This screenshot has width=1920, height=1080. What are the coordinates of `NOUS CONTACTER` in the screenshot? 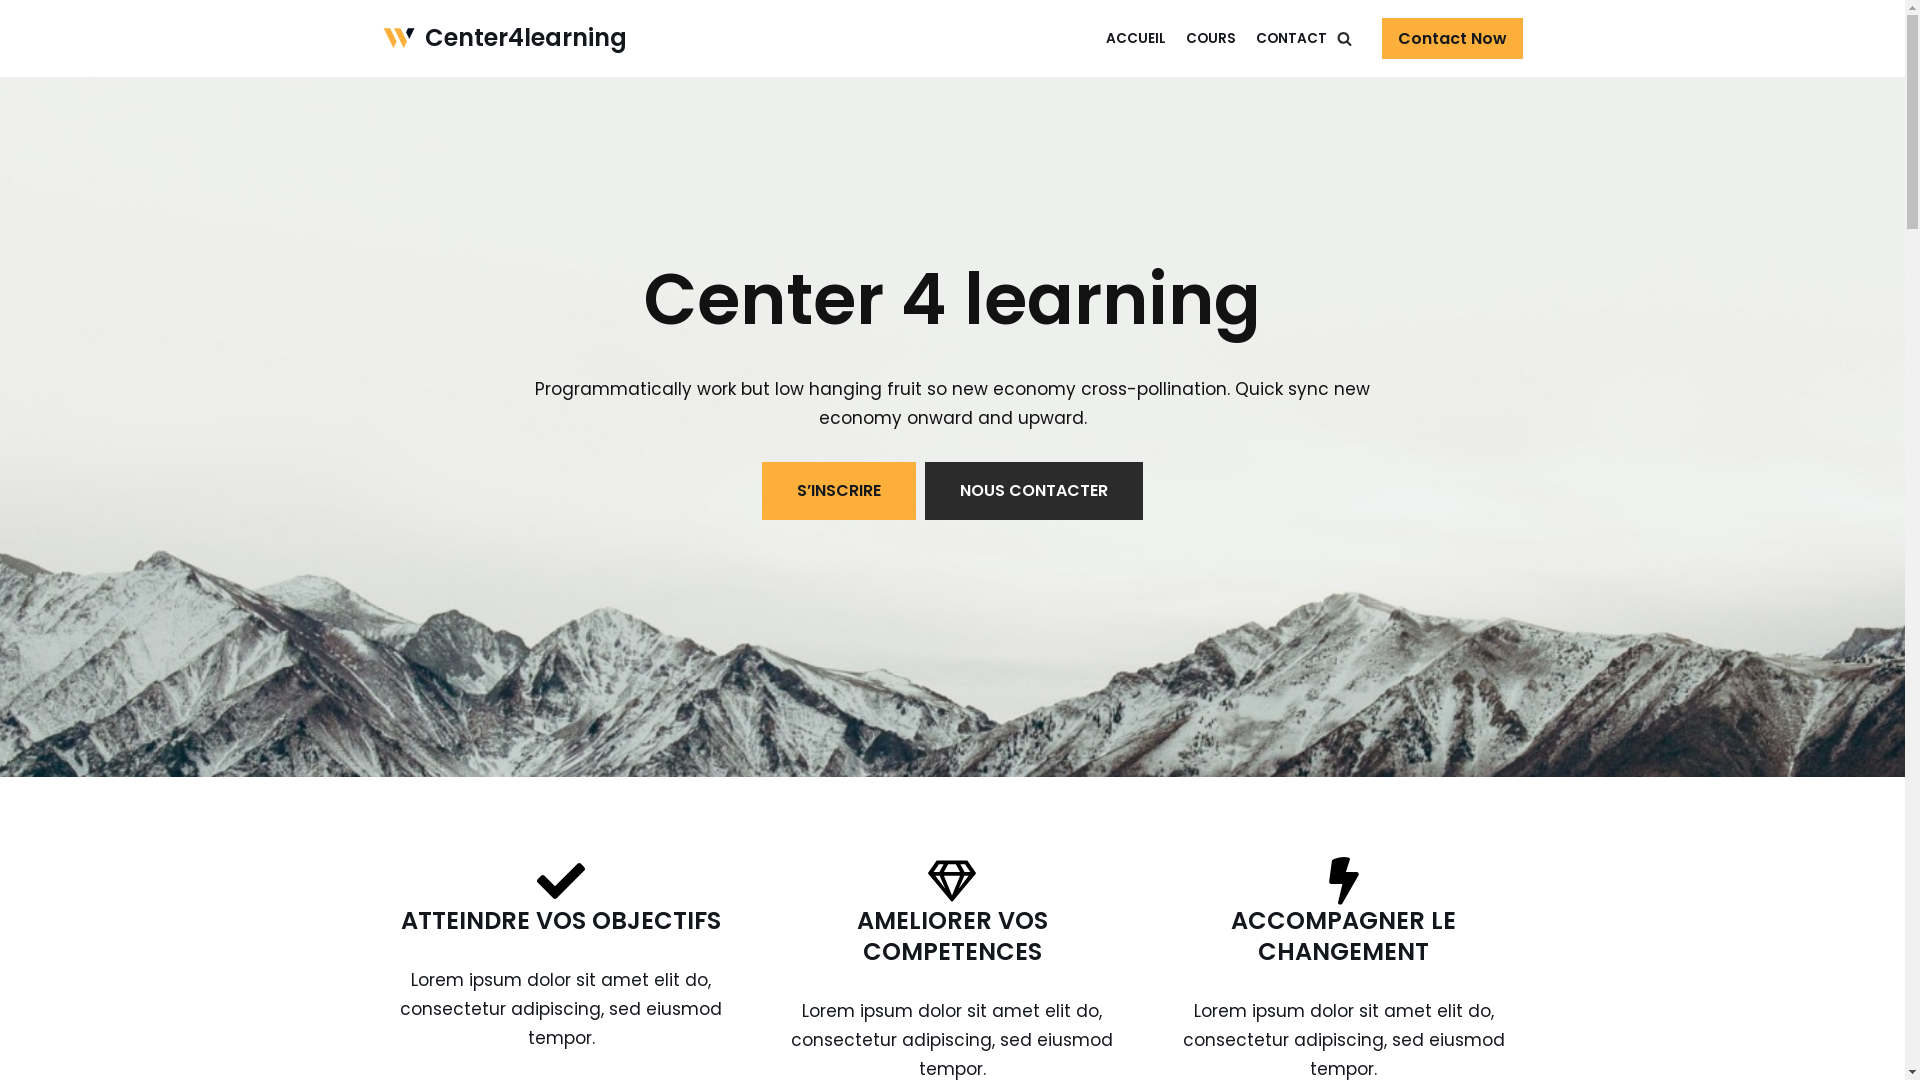 It's located at (1034, 491).